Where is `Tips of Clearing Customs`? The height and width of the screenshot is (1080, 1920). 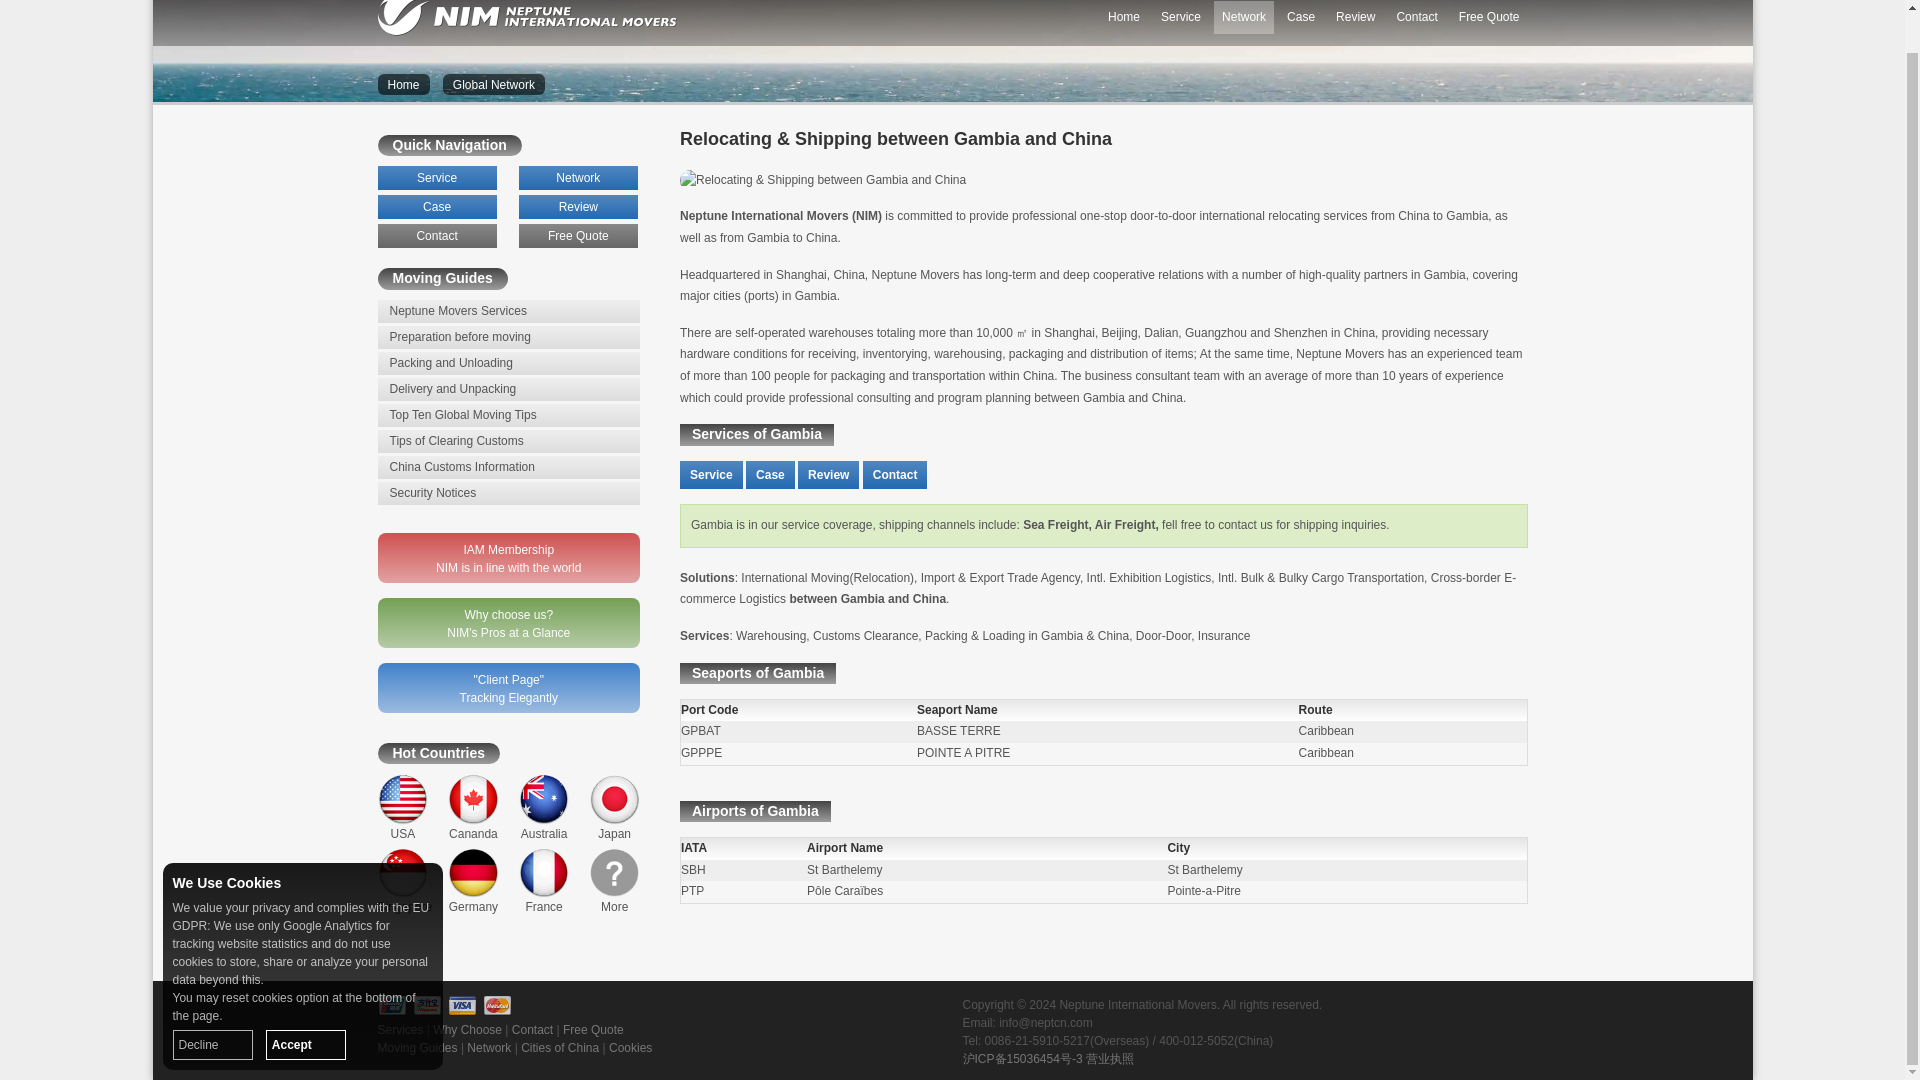 Tips of Clearing Customs is located at coordinates (510, 440).